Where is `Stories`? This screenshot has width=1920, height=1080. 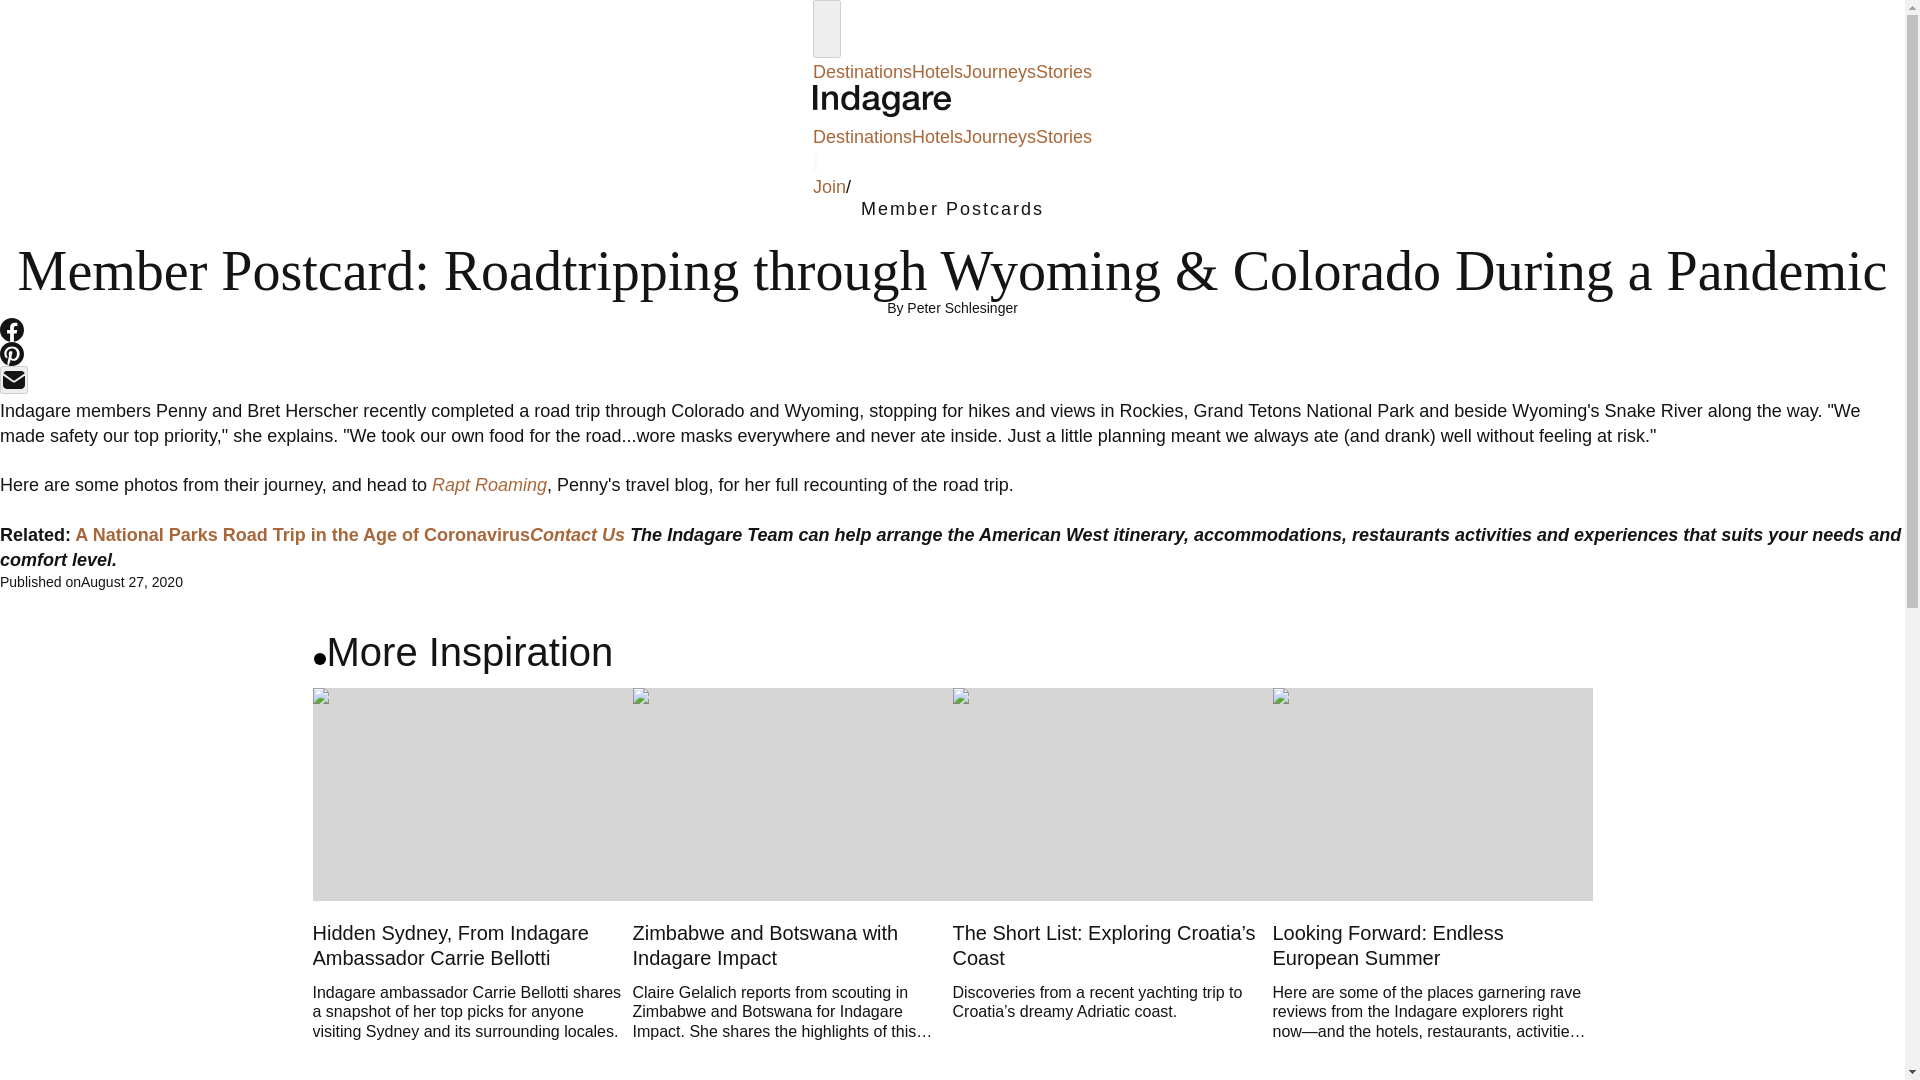 Stories is located at coordinates (1064, 72).